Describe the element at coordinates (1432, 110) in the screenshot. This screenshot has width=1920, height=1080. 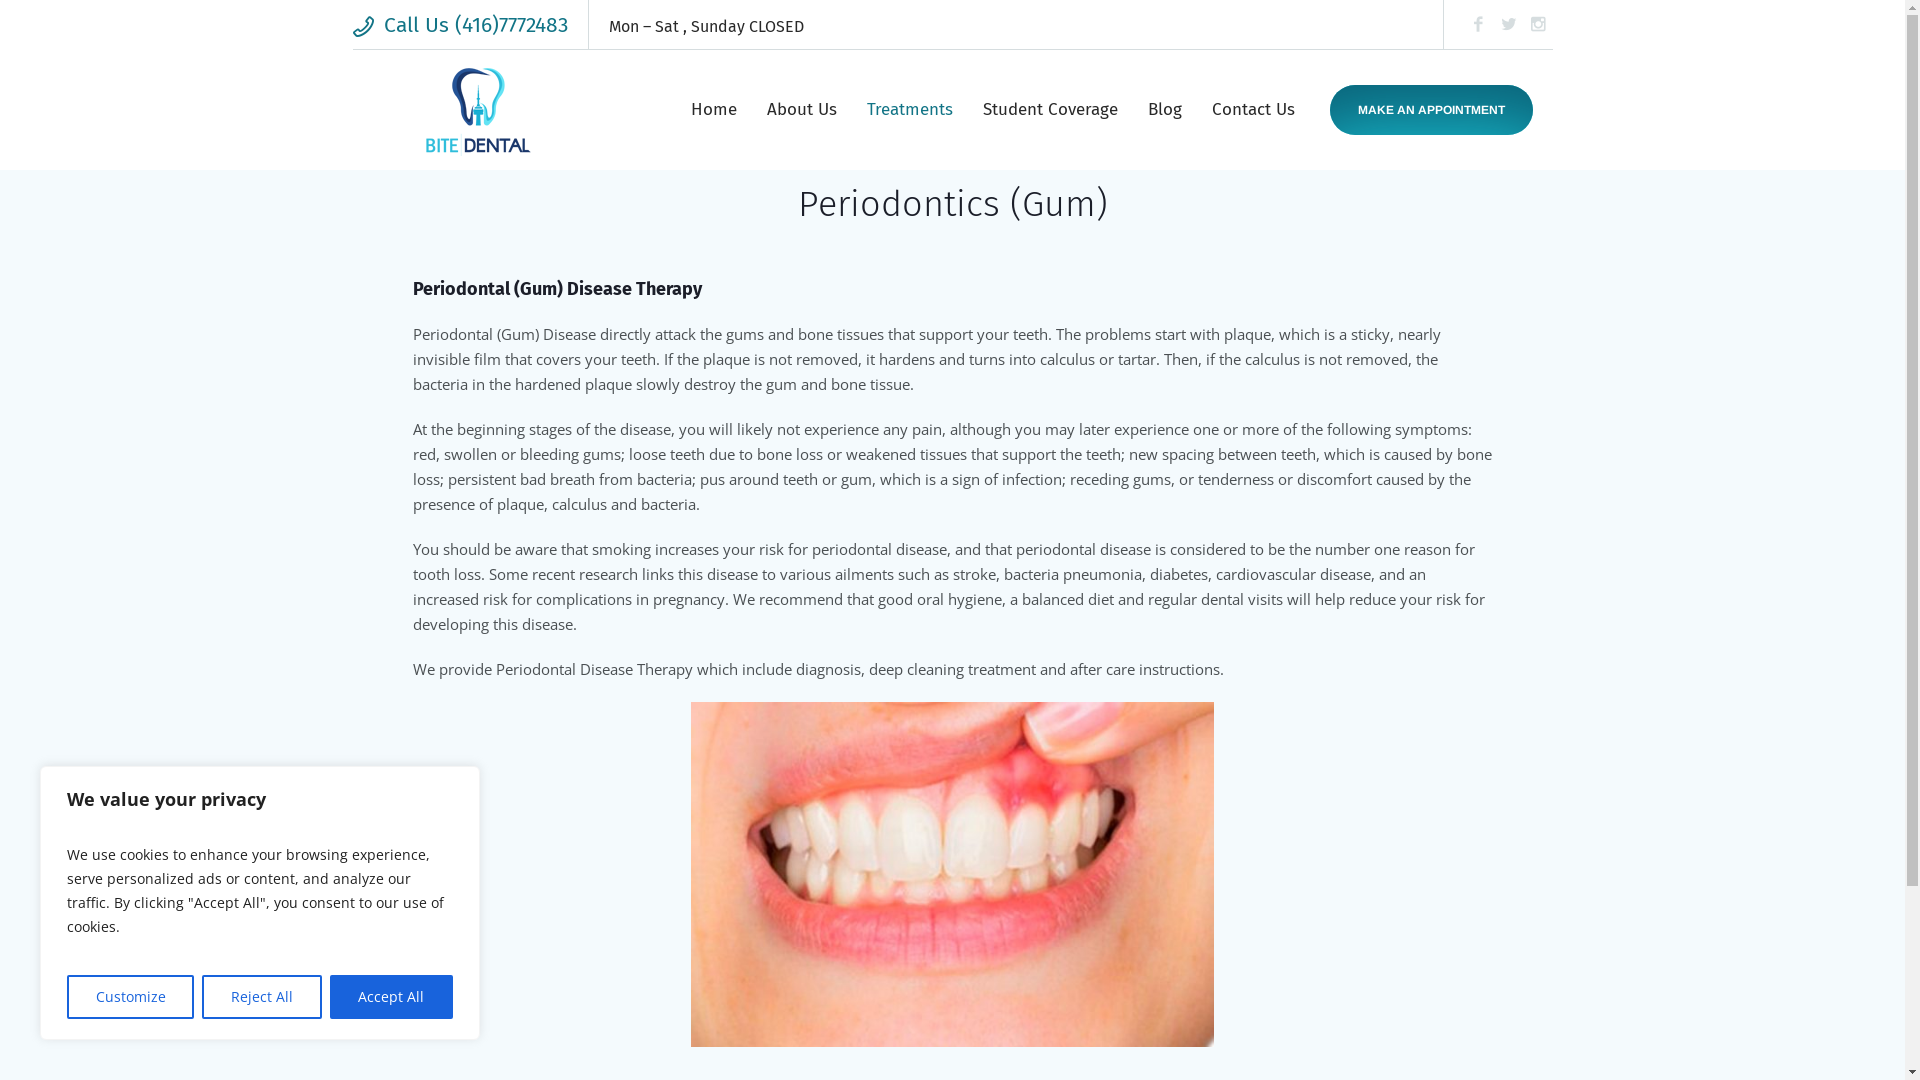
I see `MAKE AN APPOINTMENT` at that location.